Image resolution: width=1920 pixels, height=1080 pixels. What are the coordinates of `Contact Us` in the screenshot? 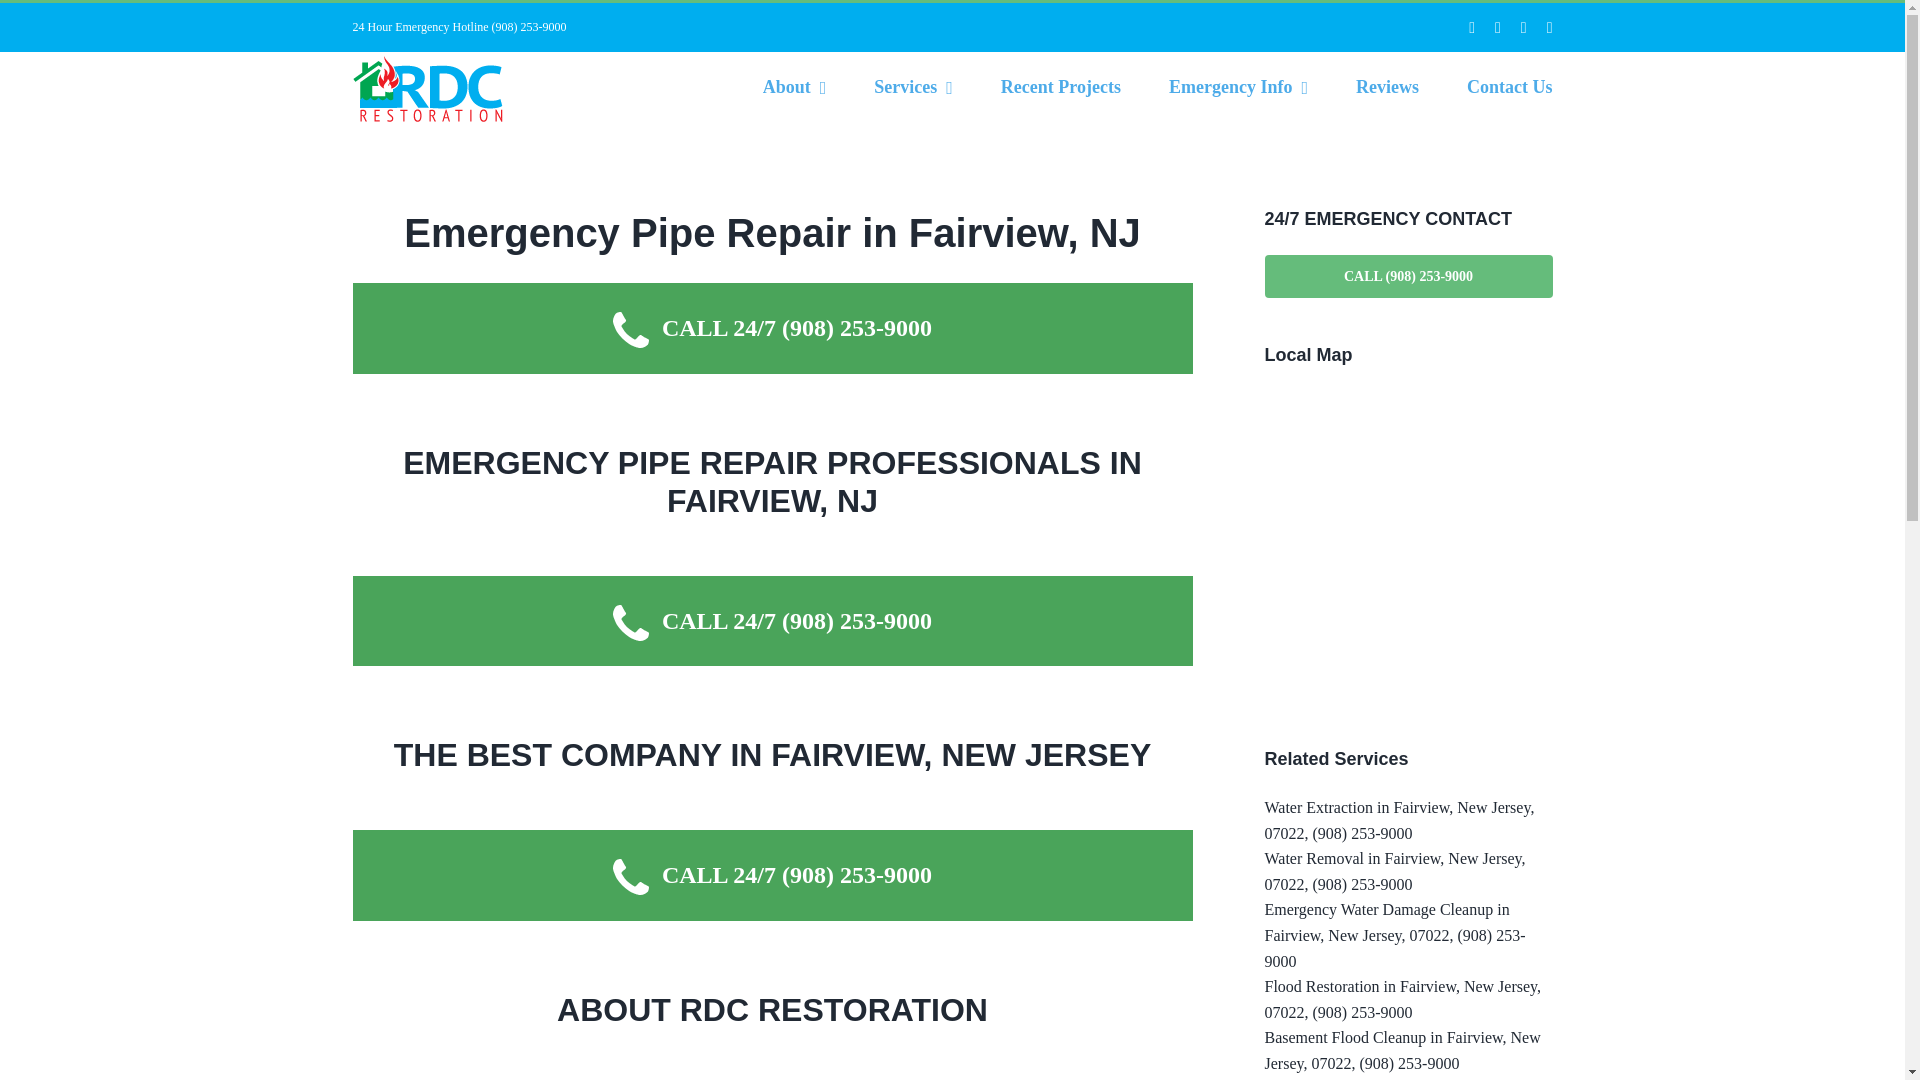 It's located at (1510, 86).